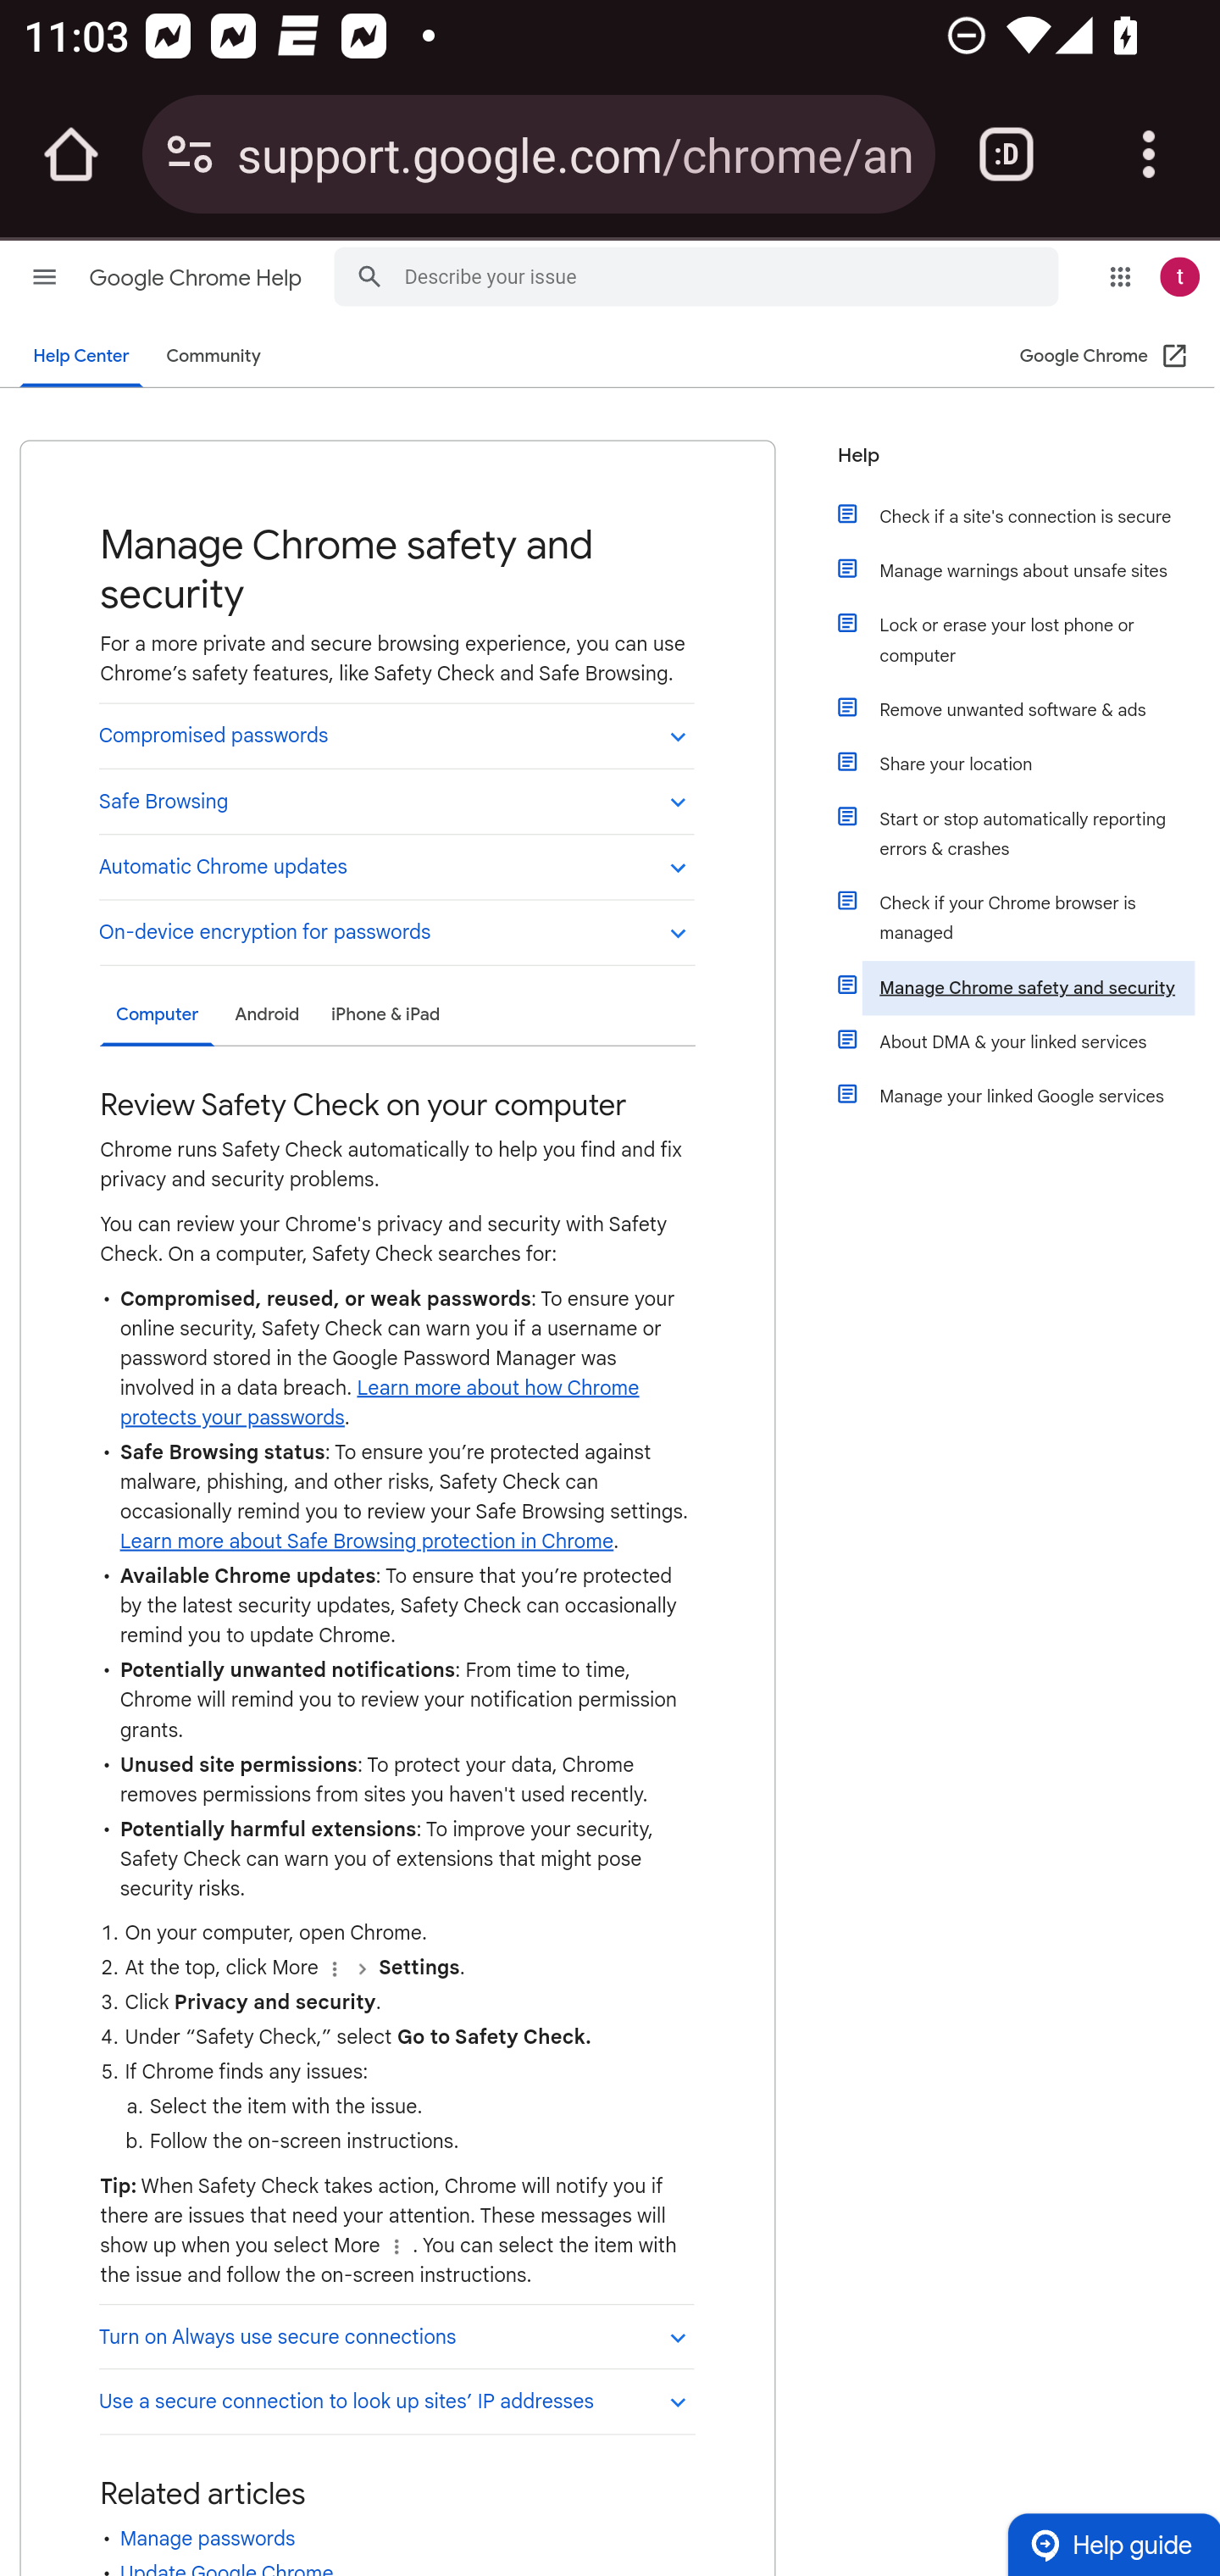  Describe the element at coordinates (1029, 571) in the screenshot. I see `Manage warnings about unsafe sites` at that location.